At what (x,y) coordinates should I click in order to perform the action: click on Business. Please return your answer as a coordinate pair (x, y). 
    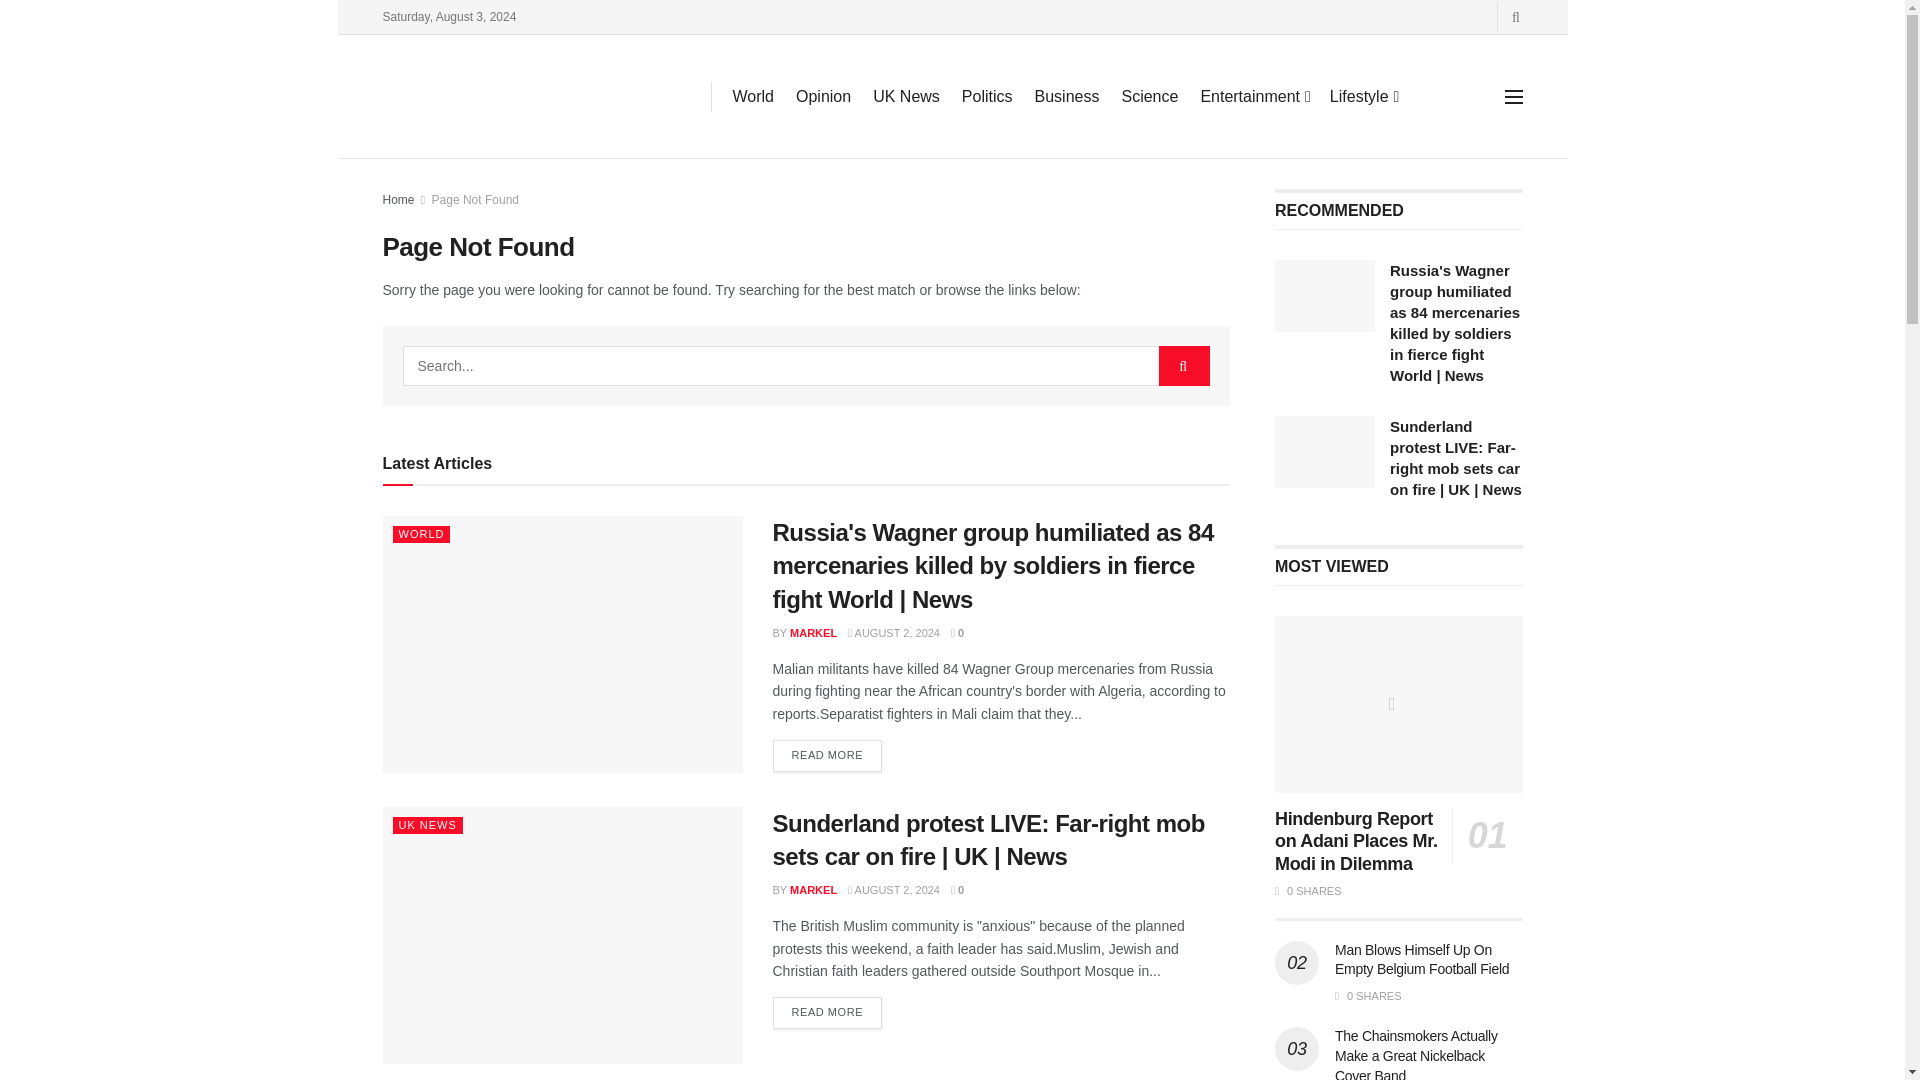
    Looking at the image, I should click on (1067, 97).